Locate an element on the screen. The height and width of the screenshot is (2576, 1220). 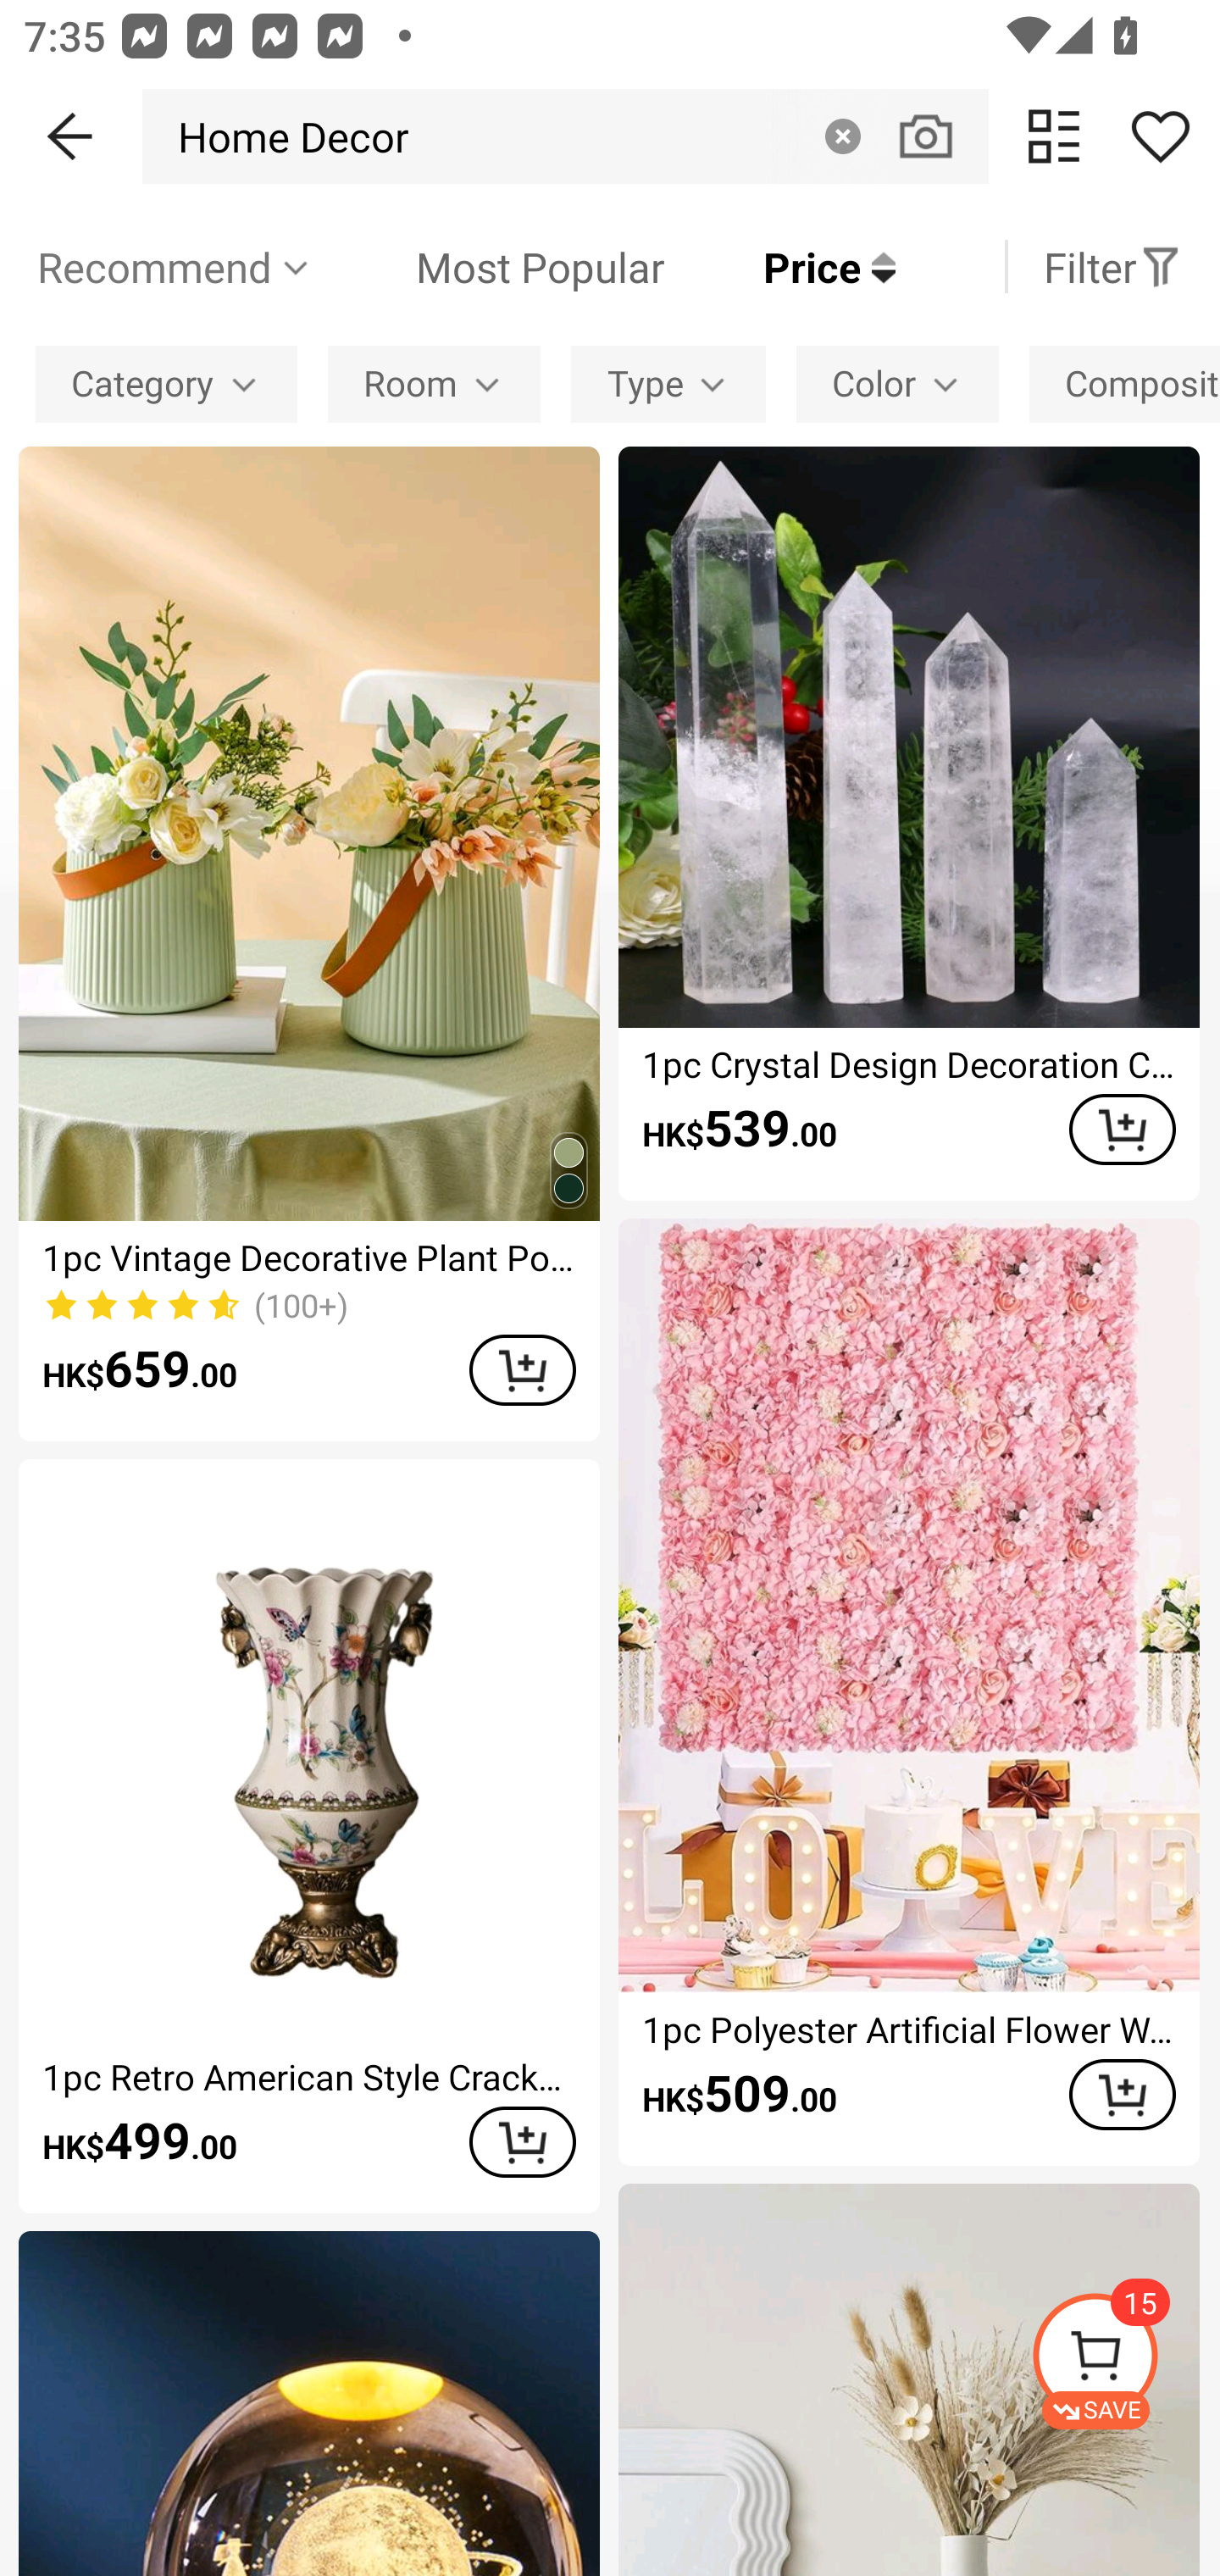
SAVE is located at coordinates (1125, 2361).